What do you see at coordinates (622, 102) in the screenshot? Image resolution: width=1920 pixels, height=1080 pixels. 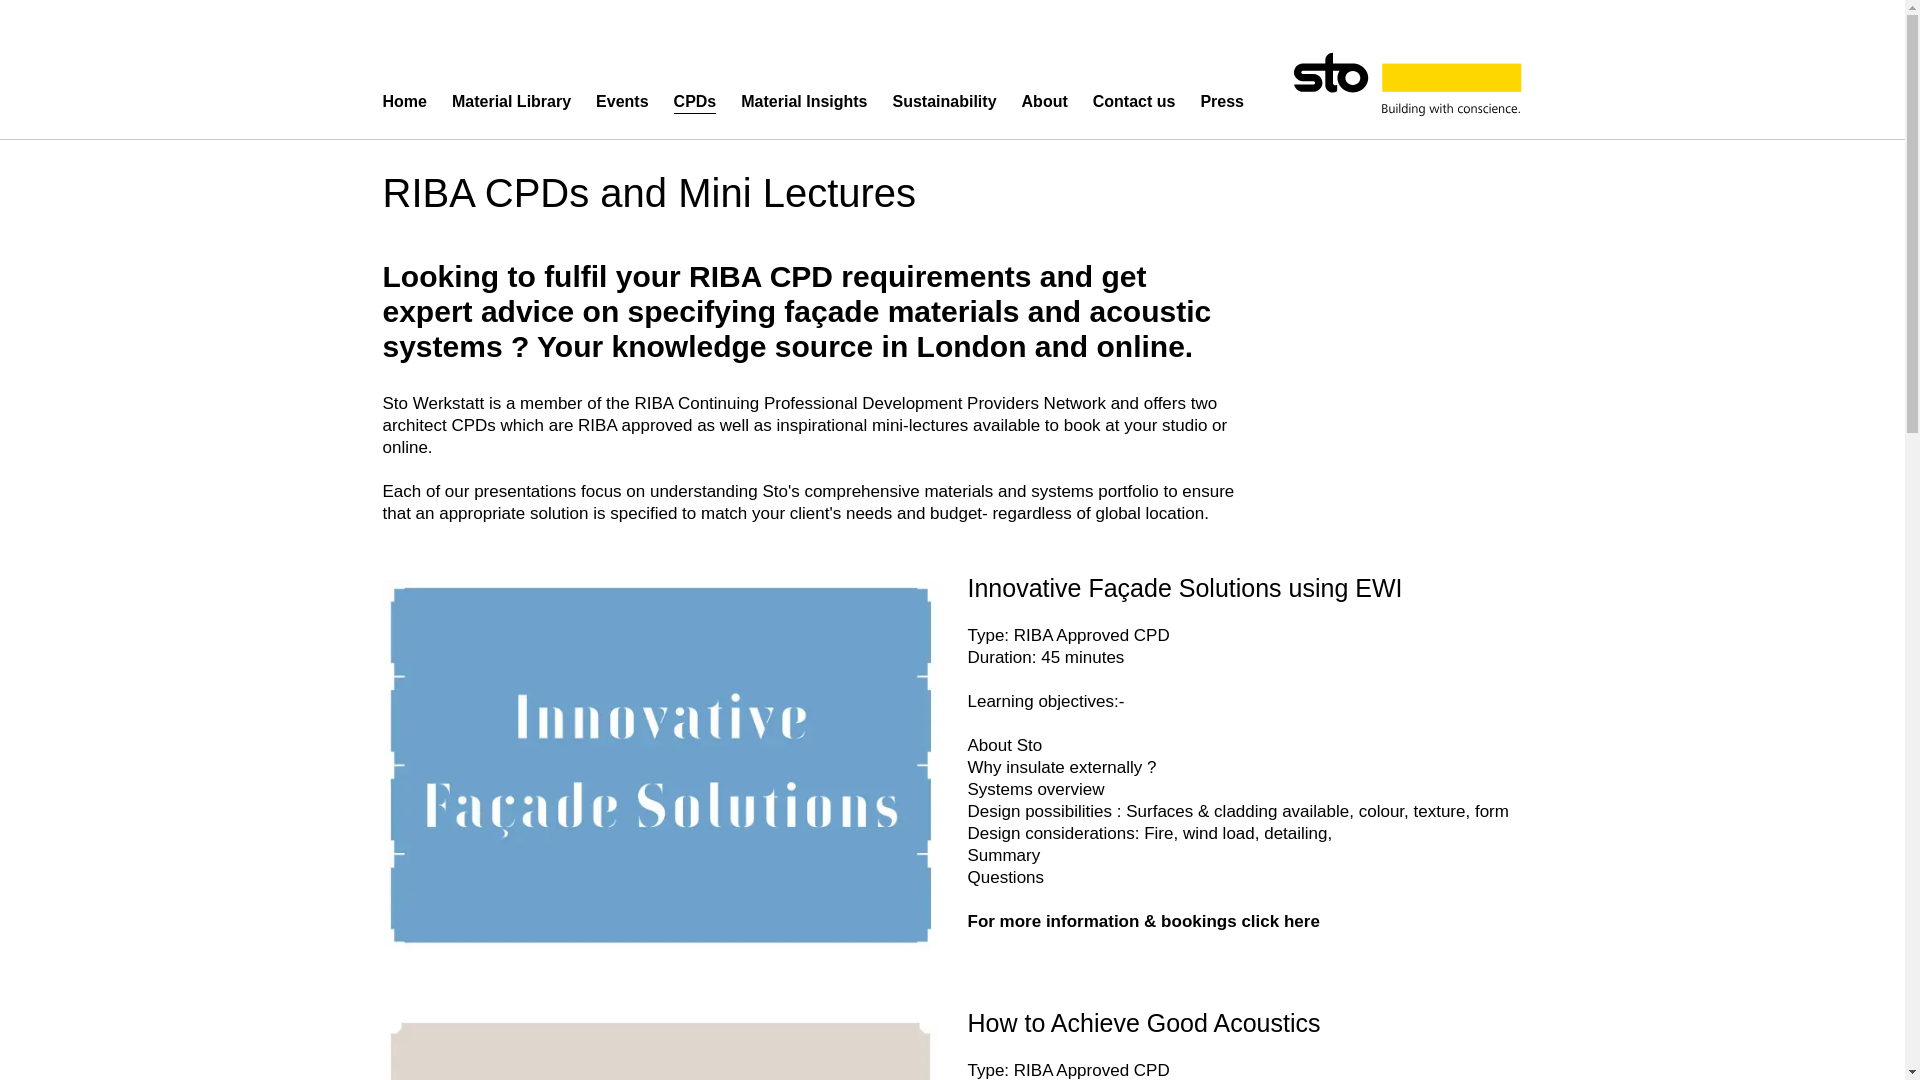 I see `Events` at bounding box center [622, 102].